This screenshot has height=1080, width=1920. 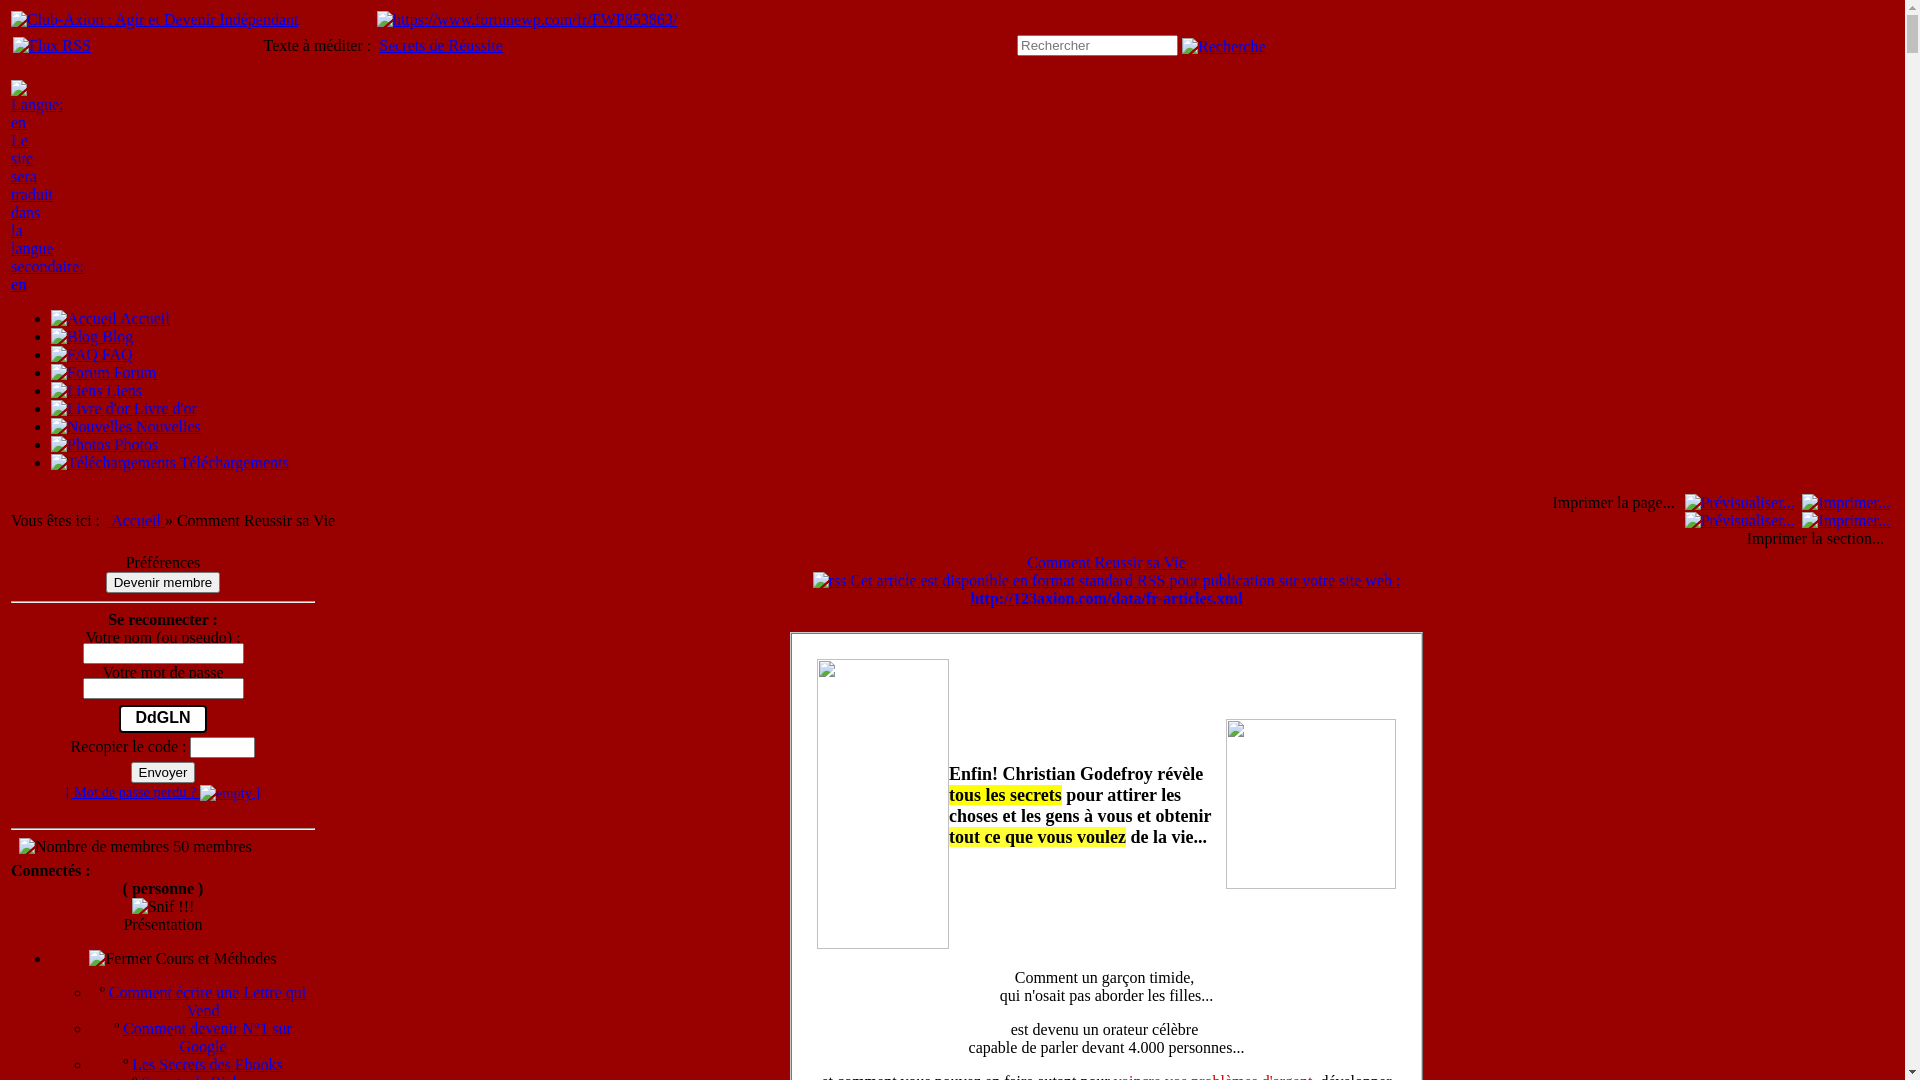 What do you see at coordinates (1846, 503) in the screenshot?
I see `Imprimer...` at bounding box center [1846, 503].